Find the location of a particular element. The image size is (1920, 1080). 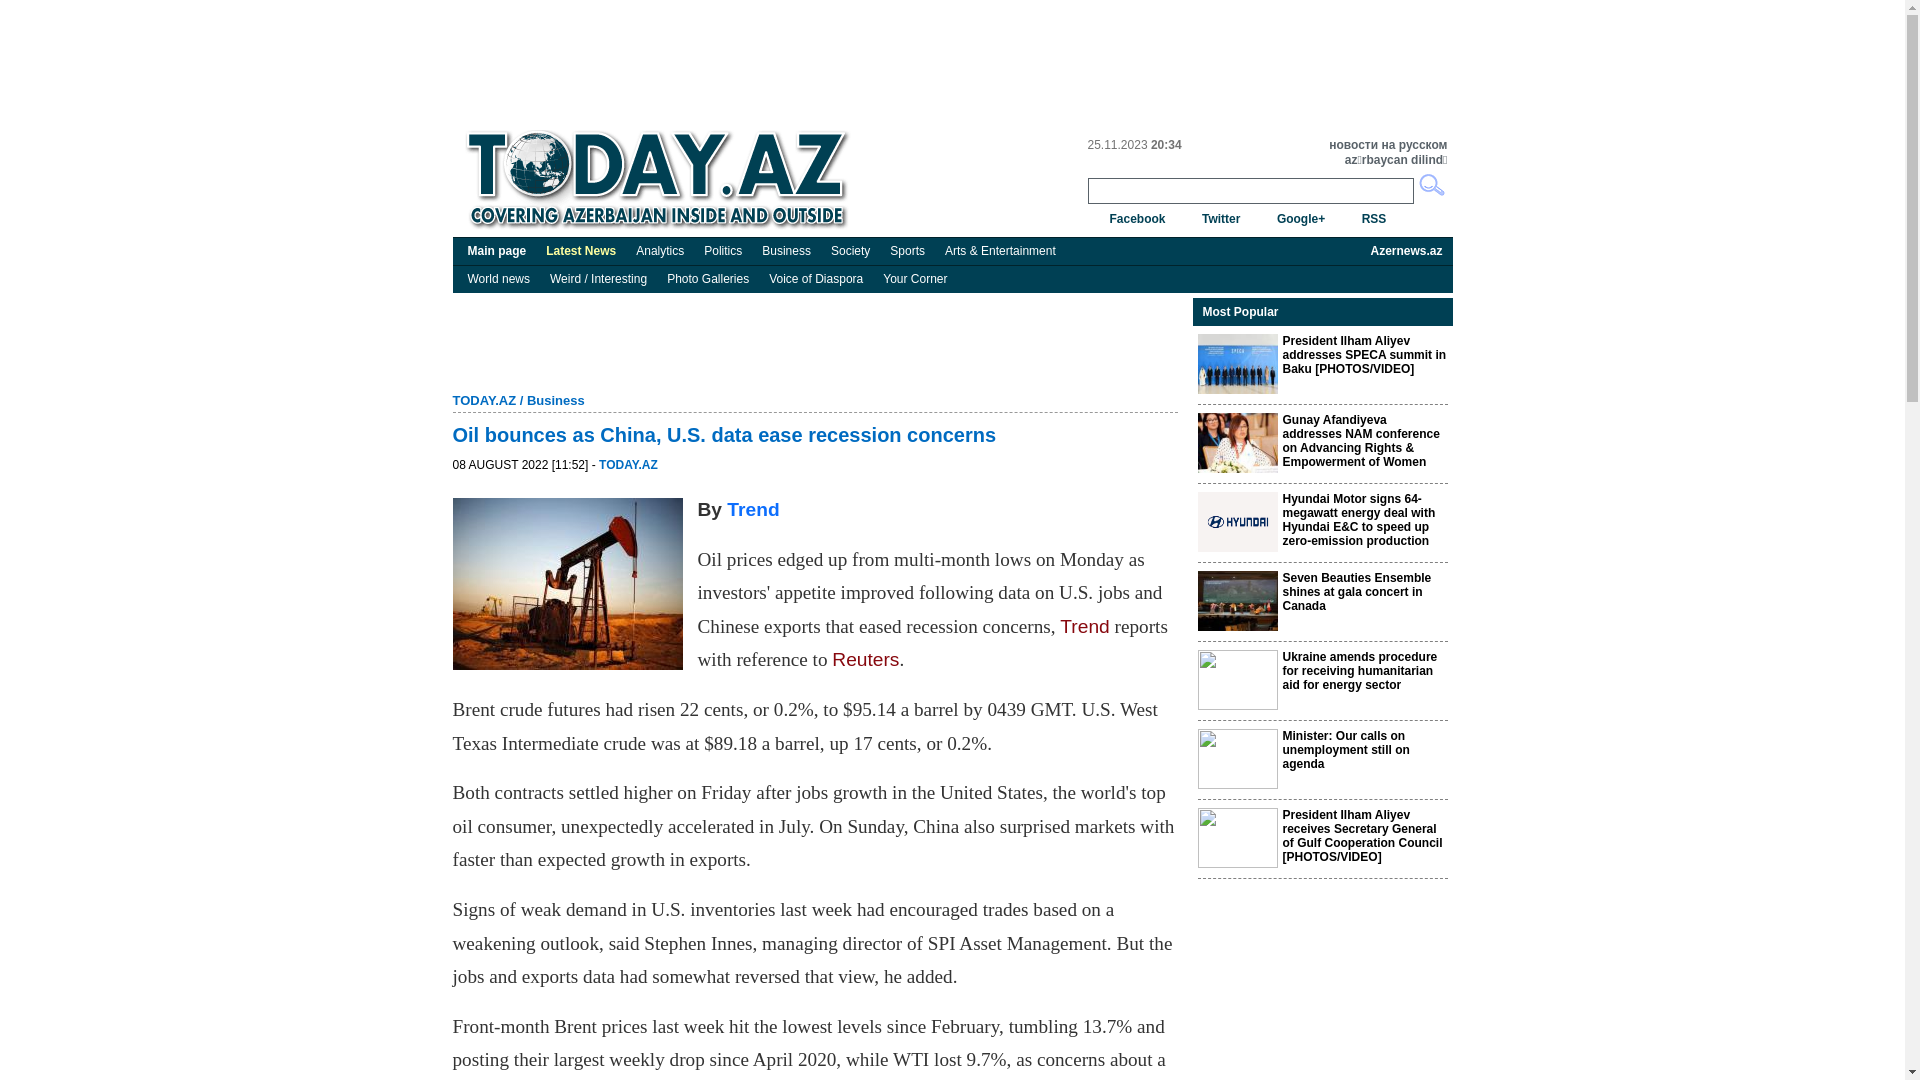

Azernews.az is located at coordinates (1406, 251).